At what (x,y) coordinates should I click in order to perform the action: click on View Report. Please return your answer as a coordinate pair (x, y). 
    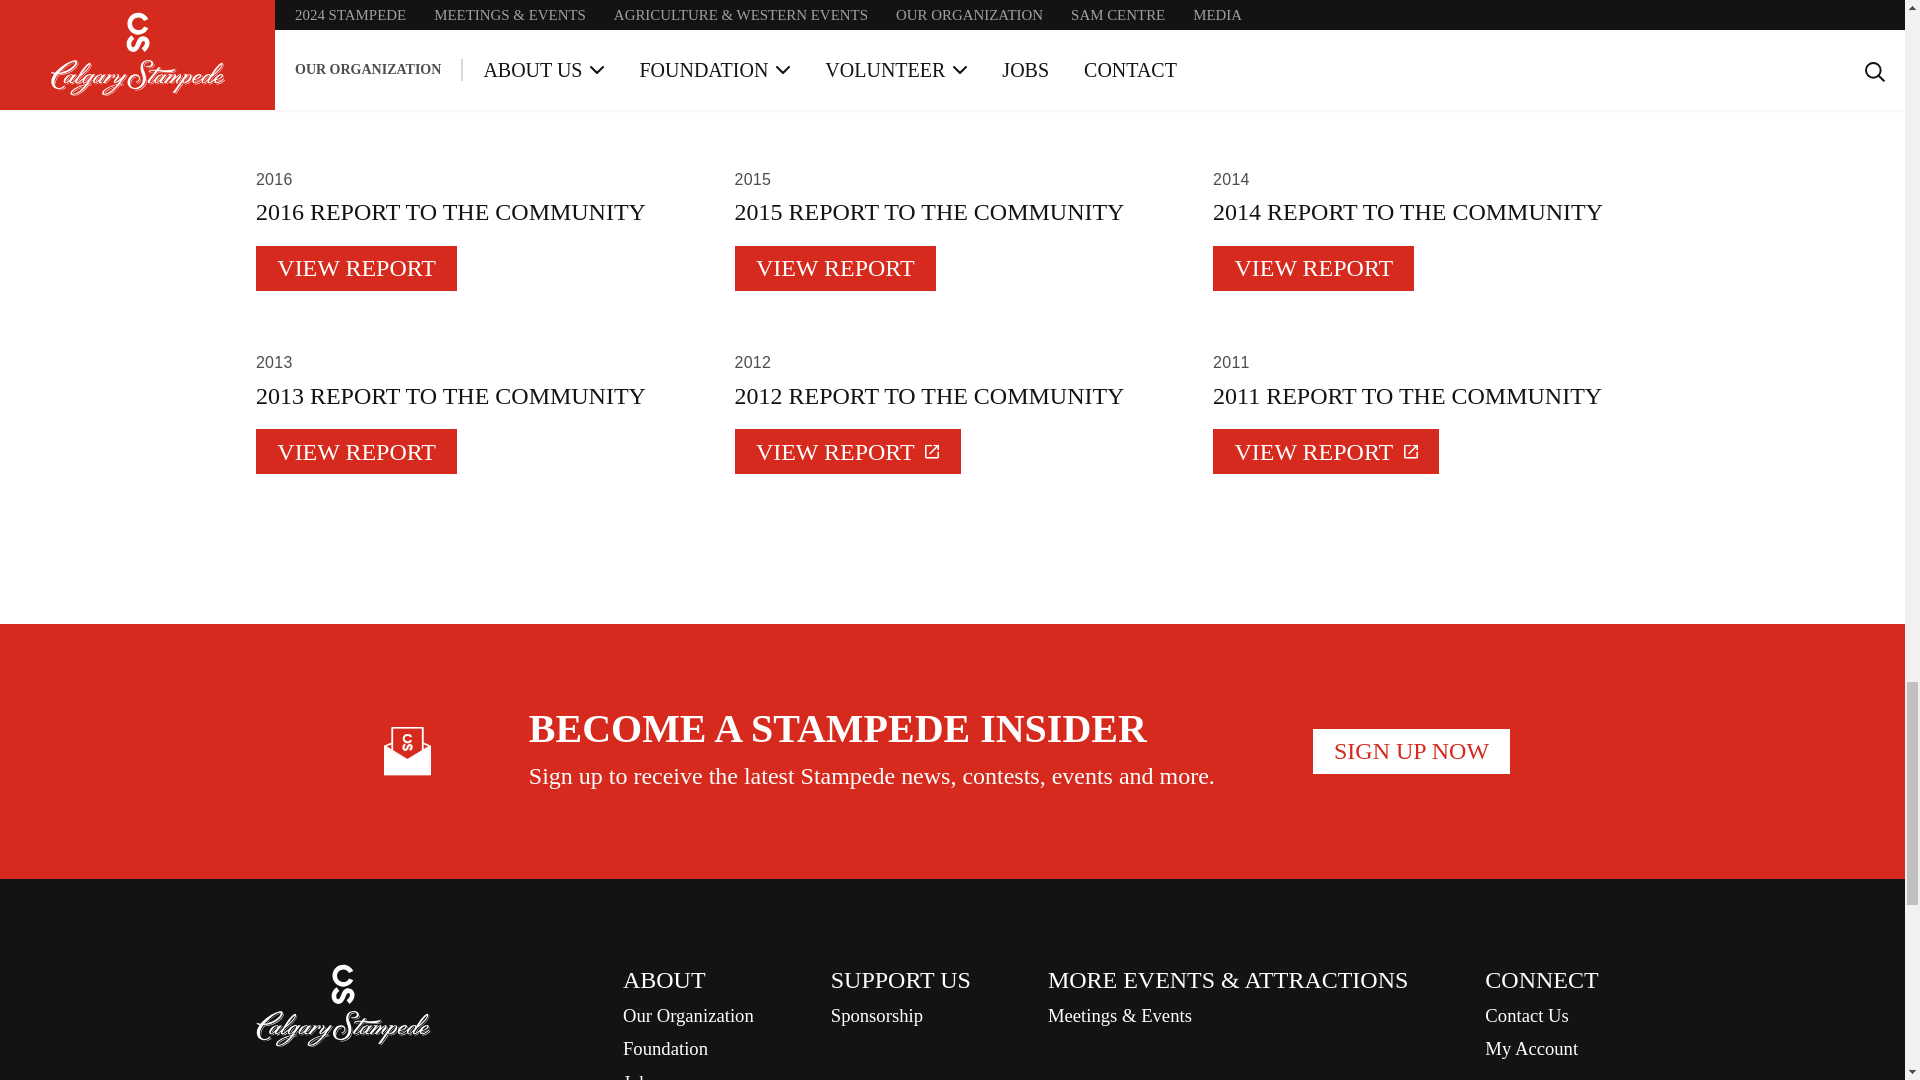
    Looking at the image, I should click on (1326, 451).